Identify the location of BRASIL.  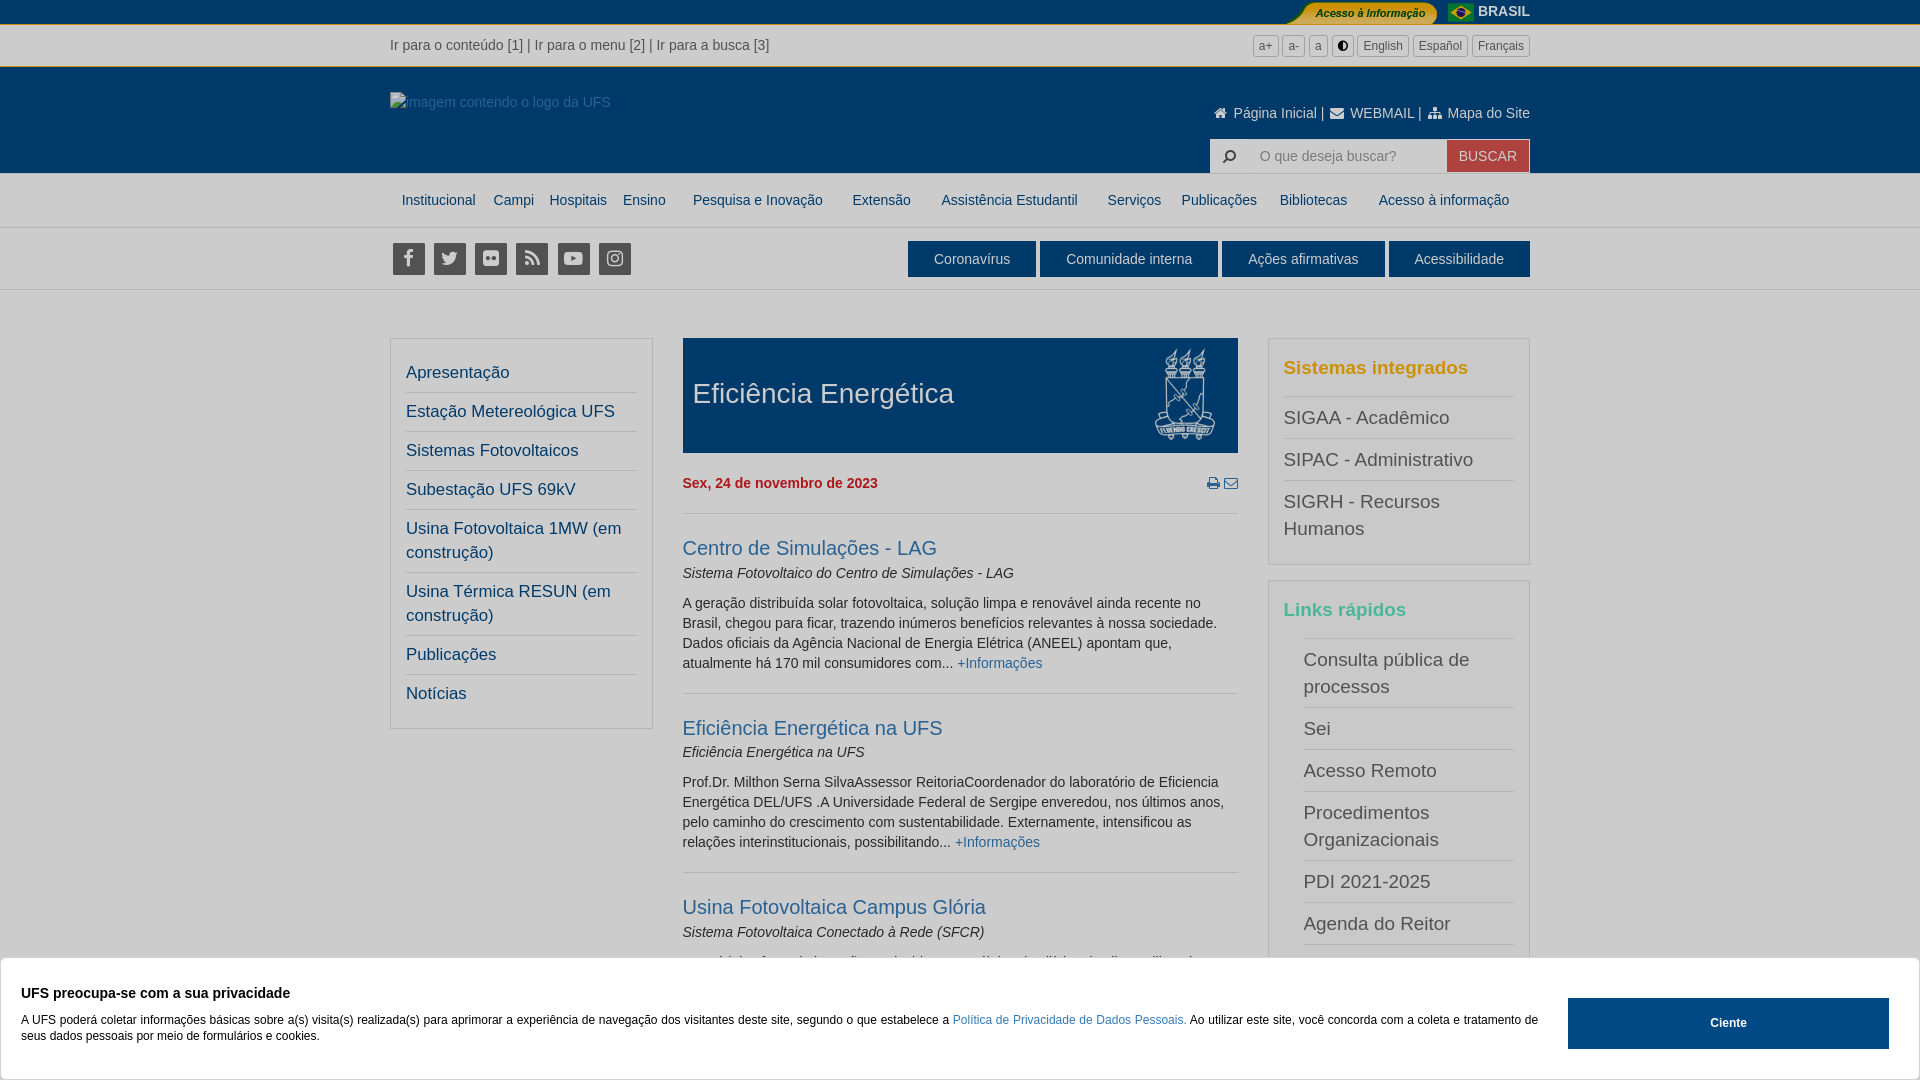
(1504, 11).